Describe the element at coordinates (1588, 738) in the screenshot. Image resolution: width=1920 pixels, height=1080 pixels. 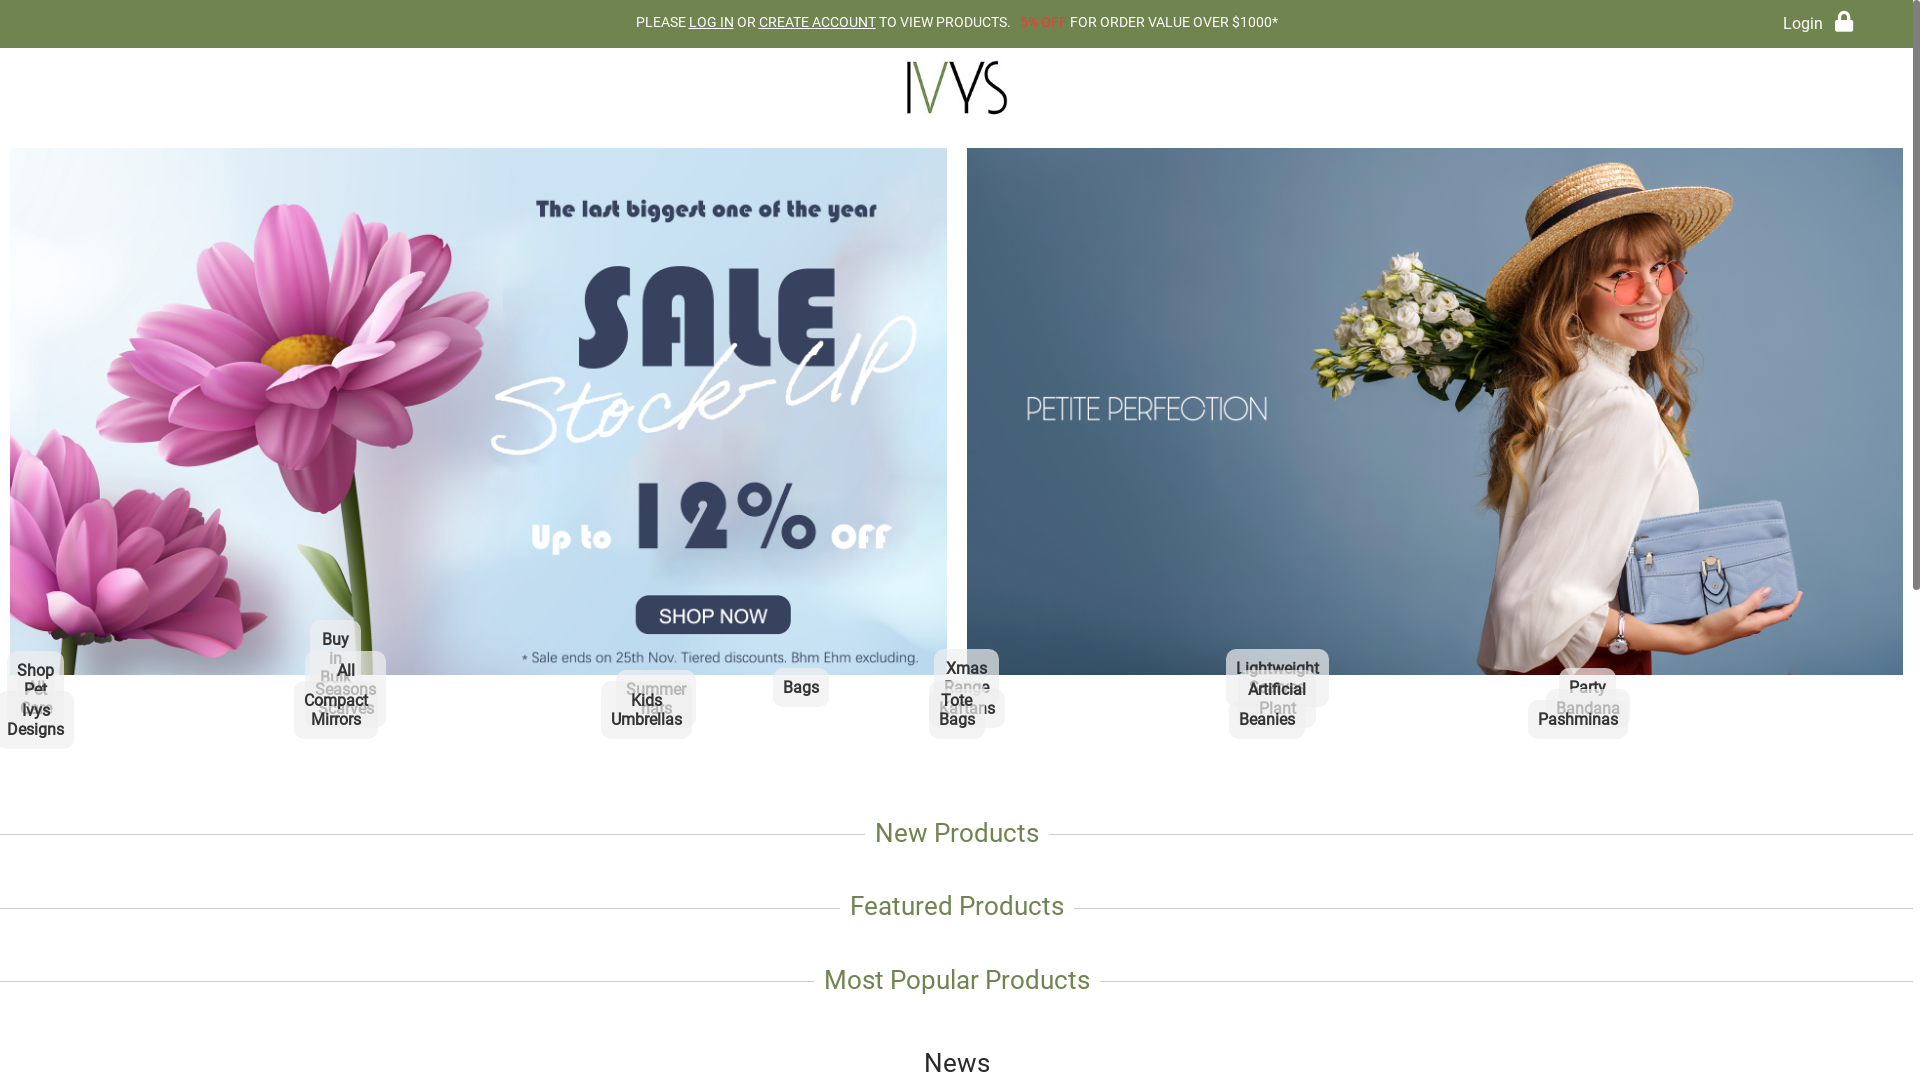
I see `Bandana` at that location.